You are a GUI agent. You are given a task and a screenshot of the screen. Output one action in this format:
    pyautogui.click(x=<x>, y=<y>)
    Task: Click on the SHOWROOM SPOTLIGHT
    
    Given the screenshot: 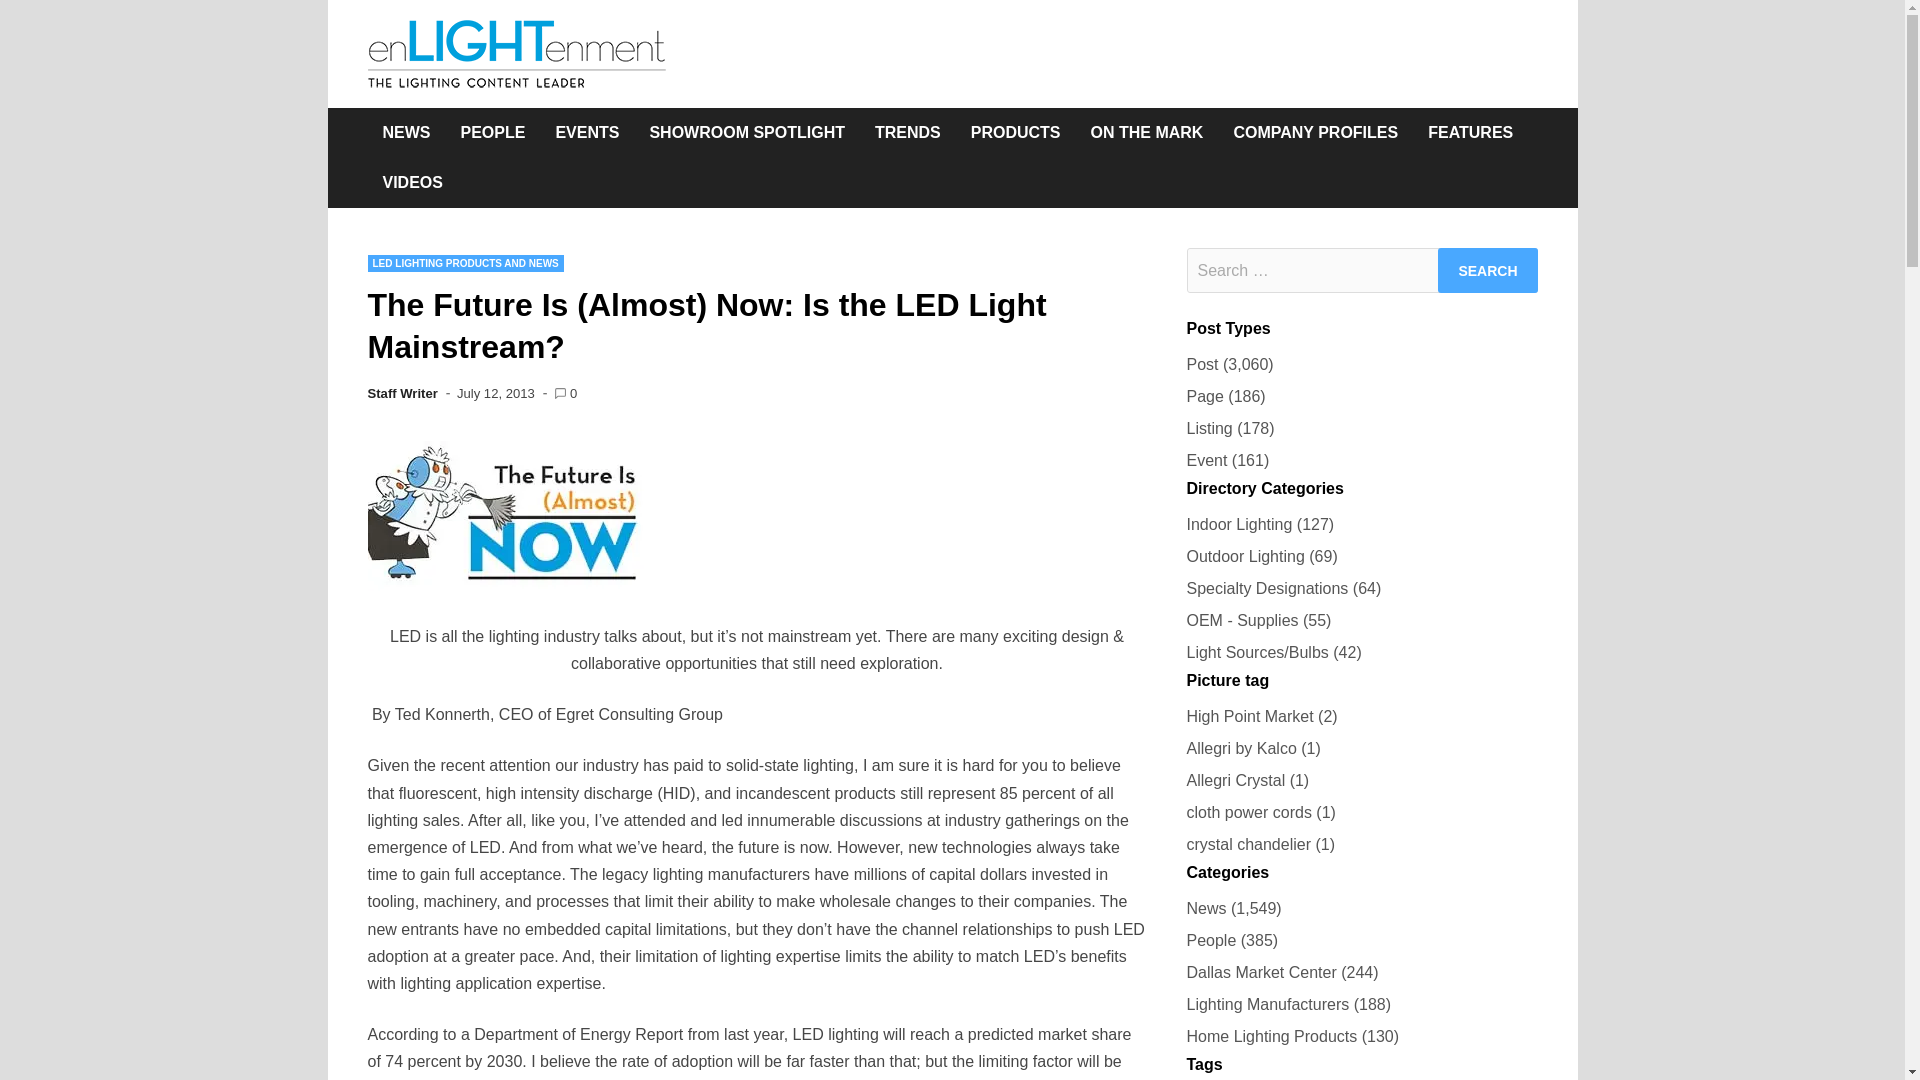 What is the action you would take?
    pyautogui.click(x=746, y=132)
    